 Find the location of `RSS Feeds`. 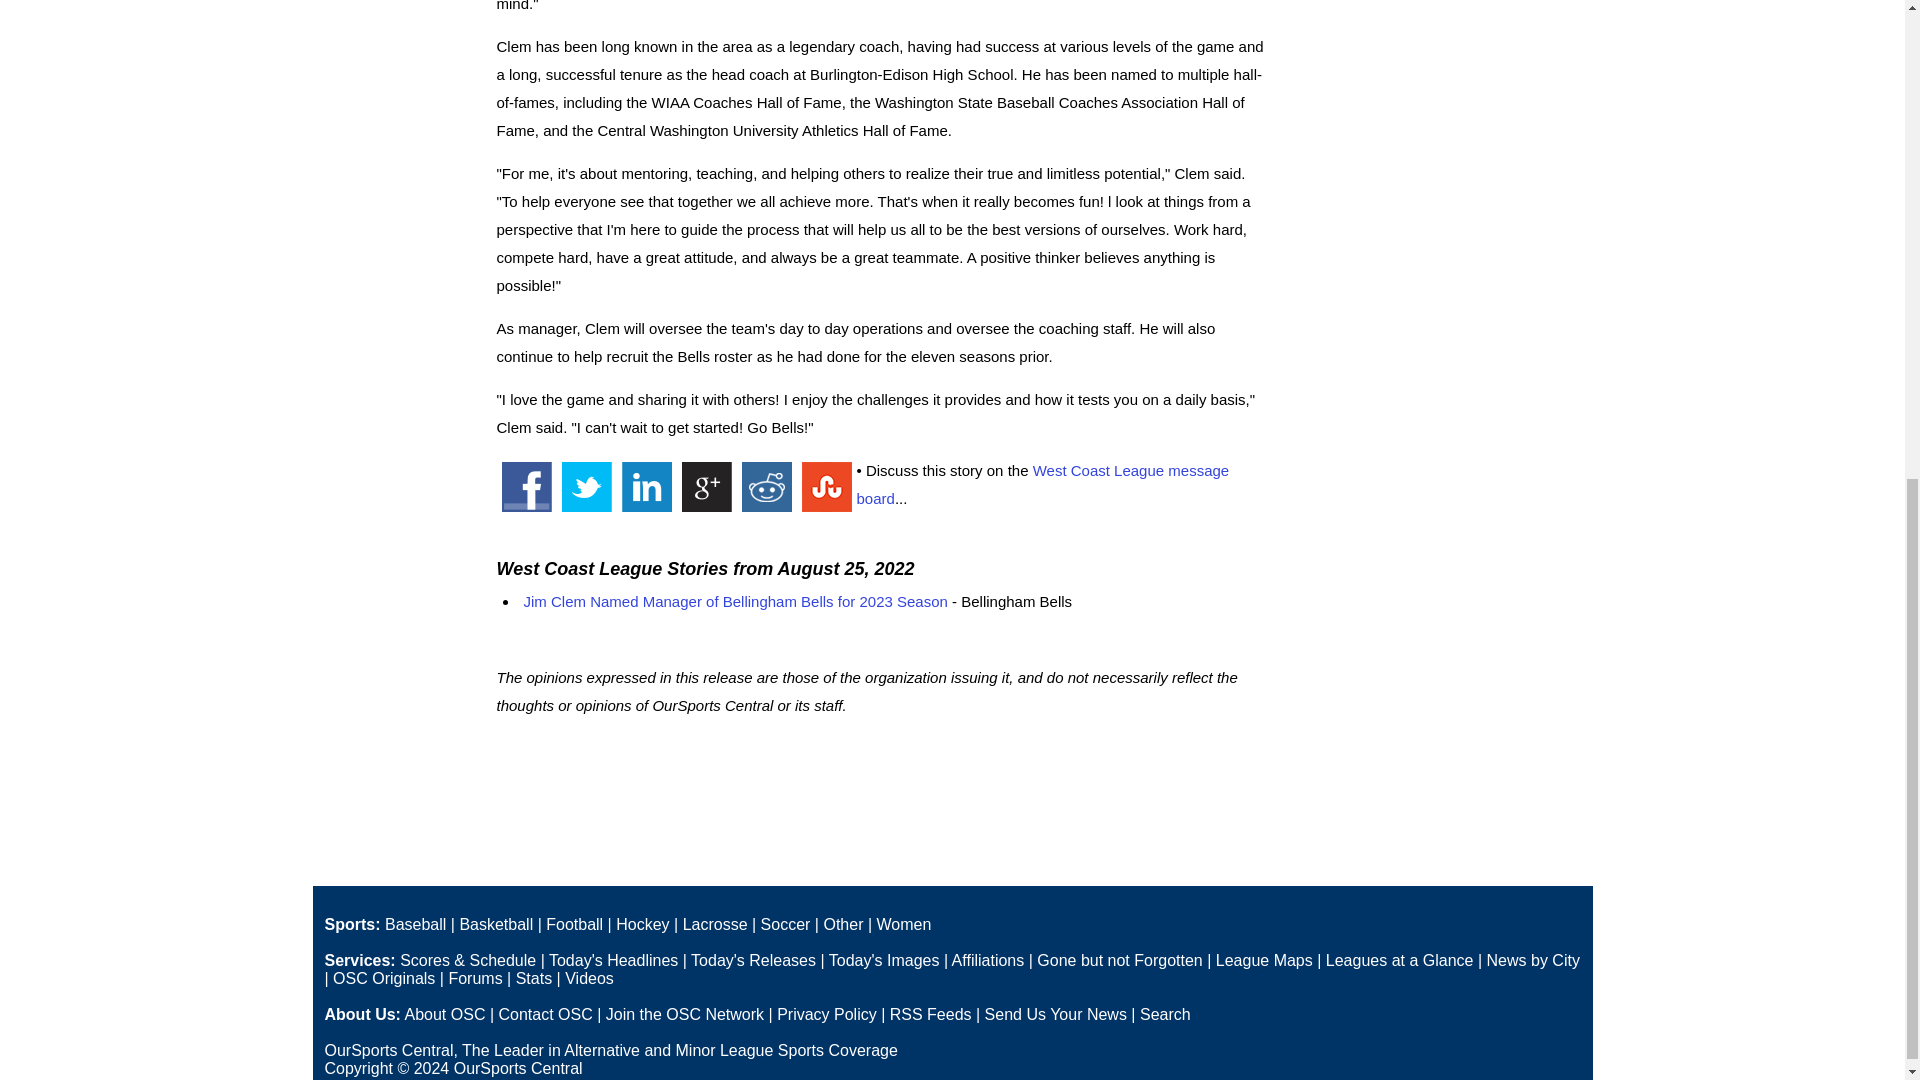

RSS Feeds is located at coordinates (930, 1014).